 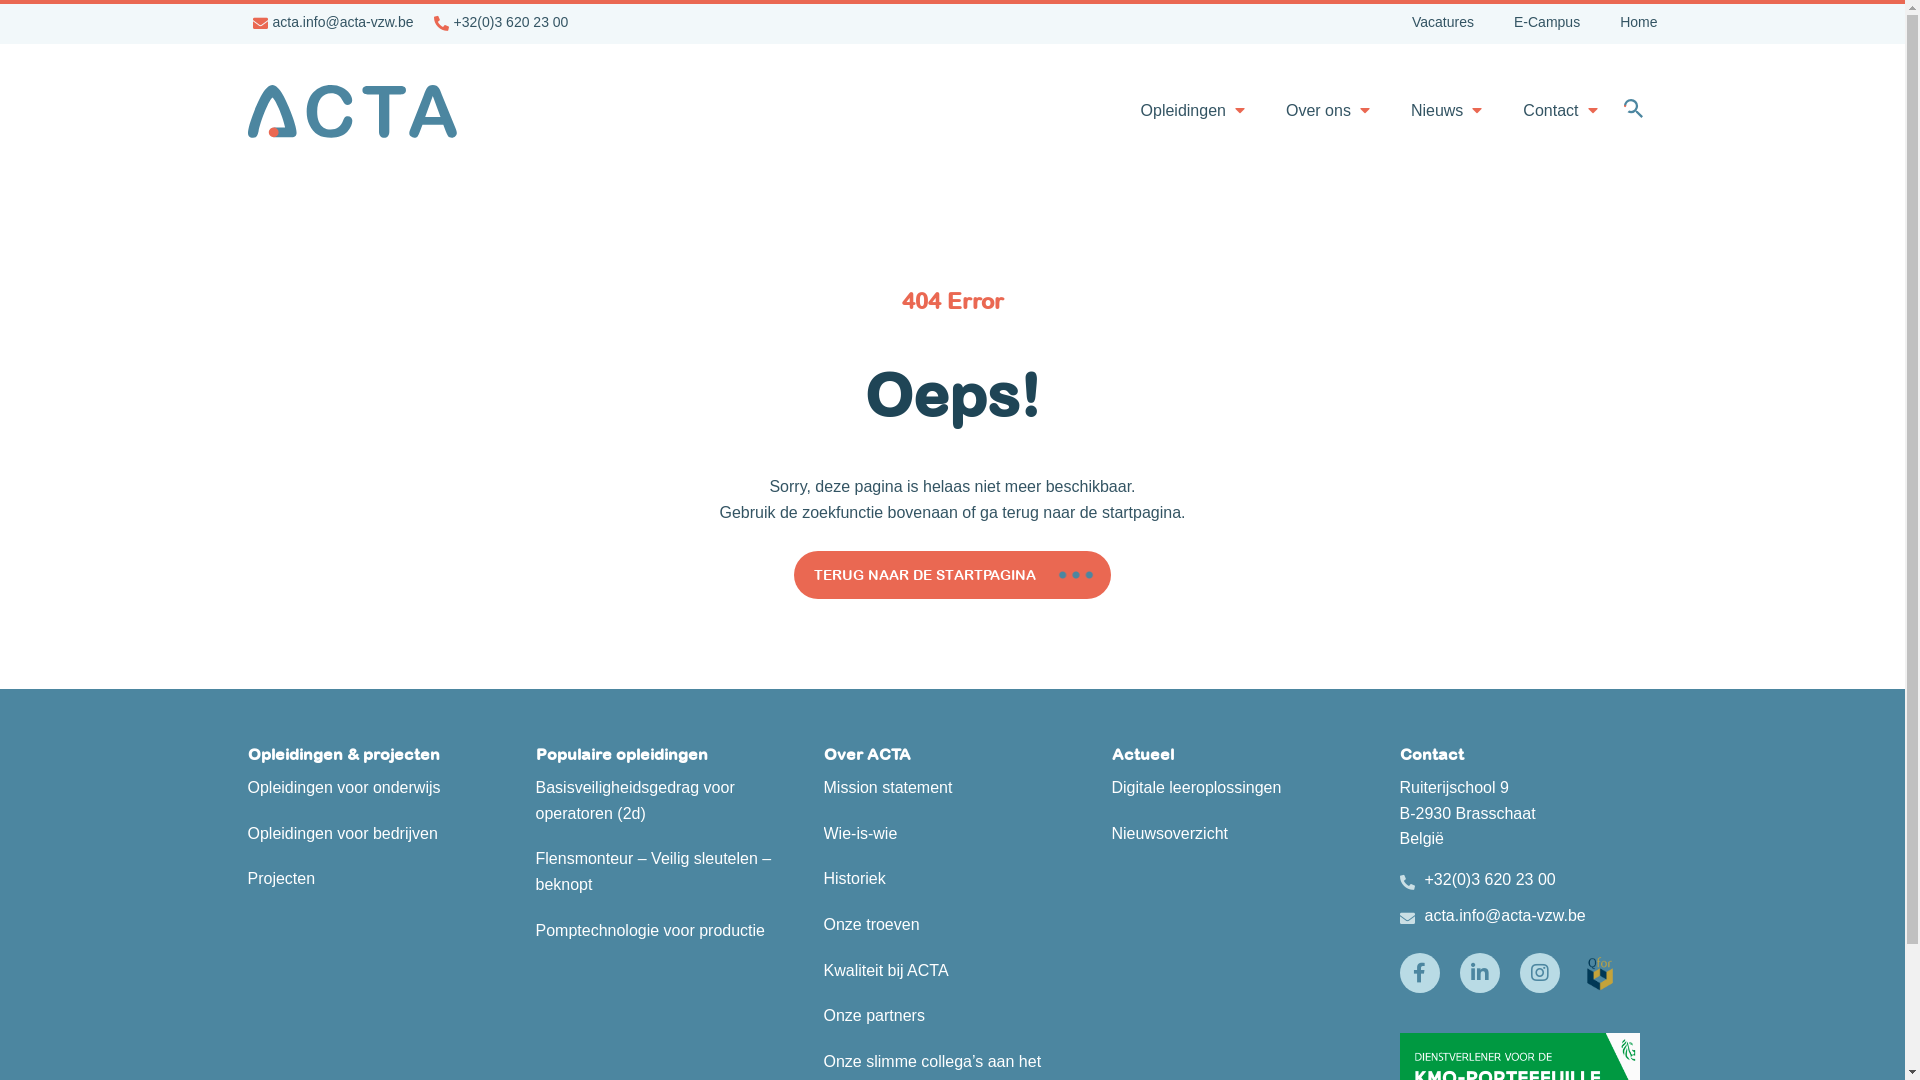 What do you see at coordinates (886, 970) in the screenshot?
I see `Kwaliteit bij ACTA` at bounding box center [886, 970].